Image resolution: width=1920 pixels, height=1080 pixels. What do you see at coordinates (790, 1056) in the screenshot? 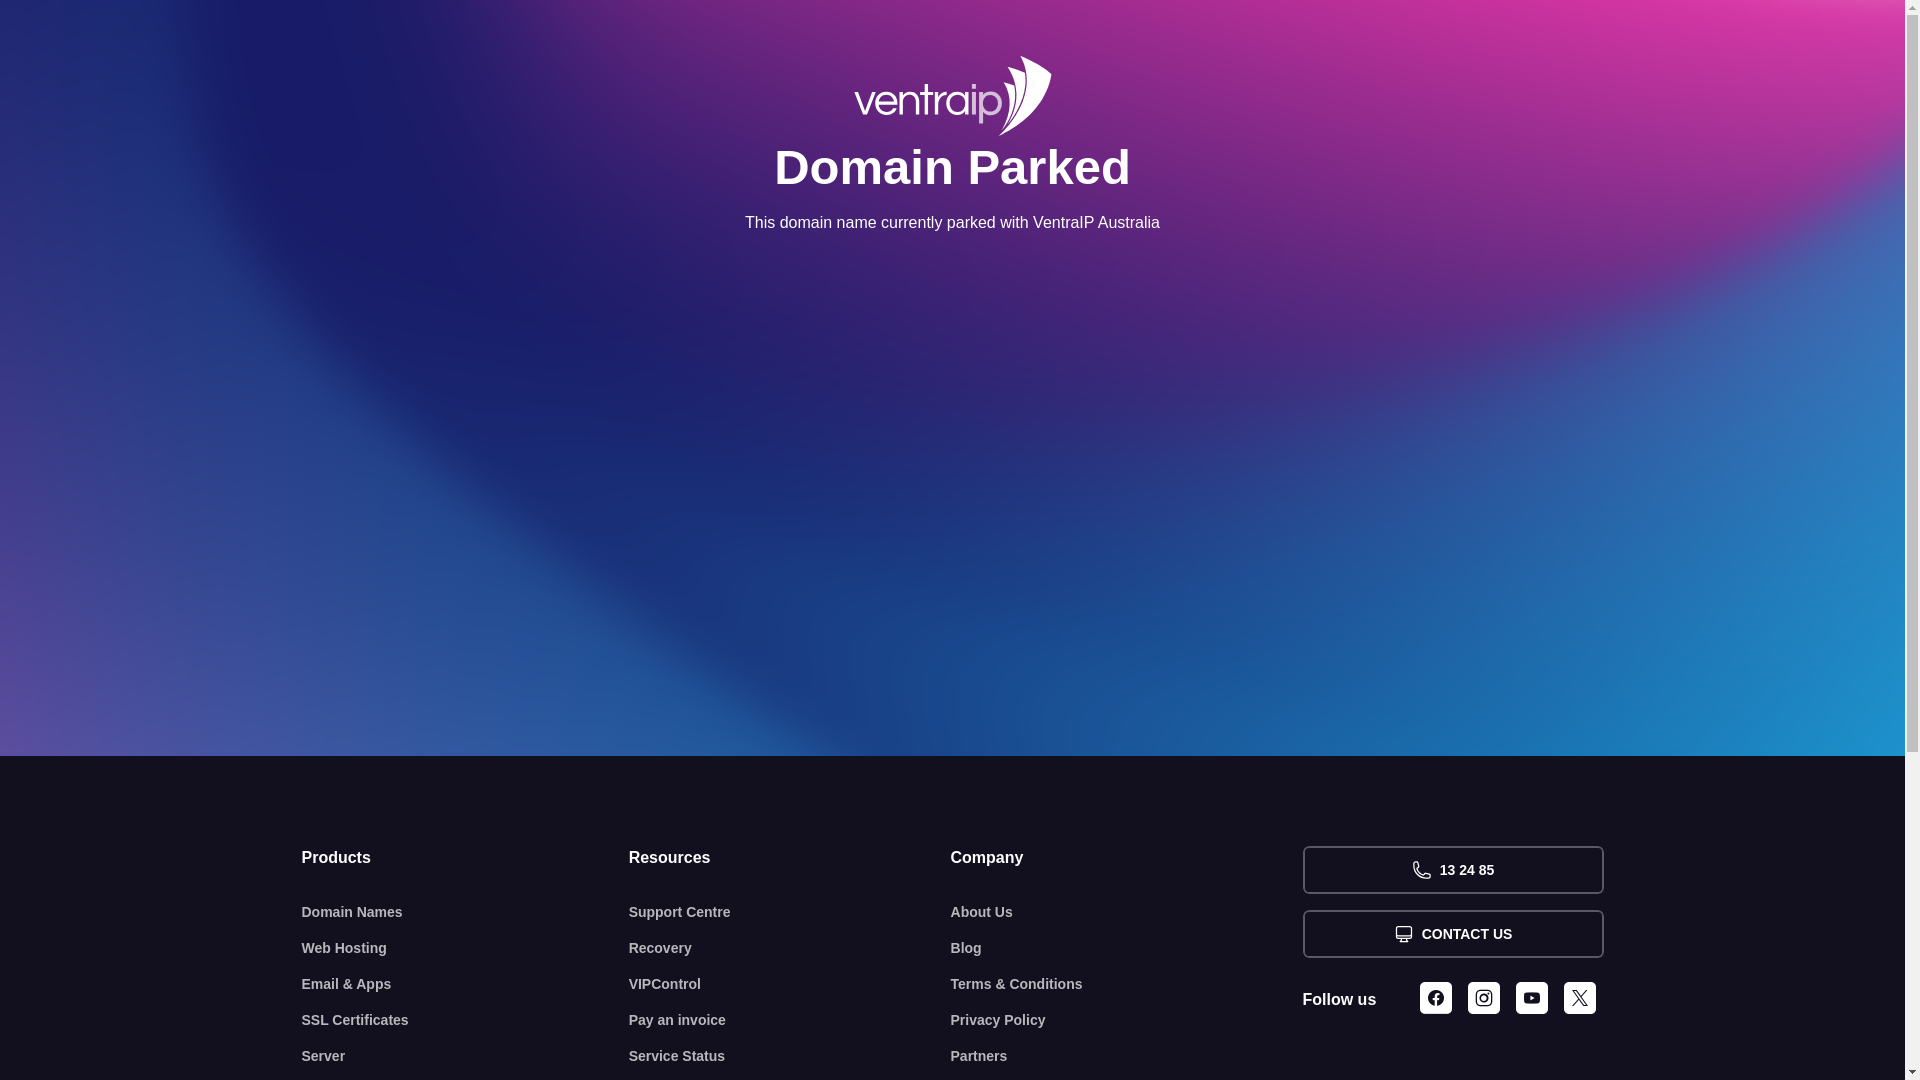
I see `Service Status` at bounding box center [790, 1056].